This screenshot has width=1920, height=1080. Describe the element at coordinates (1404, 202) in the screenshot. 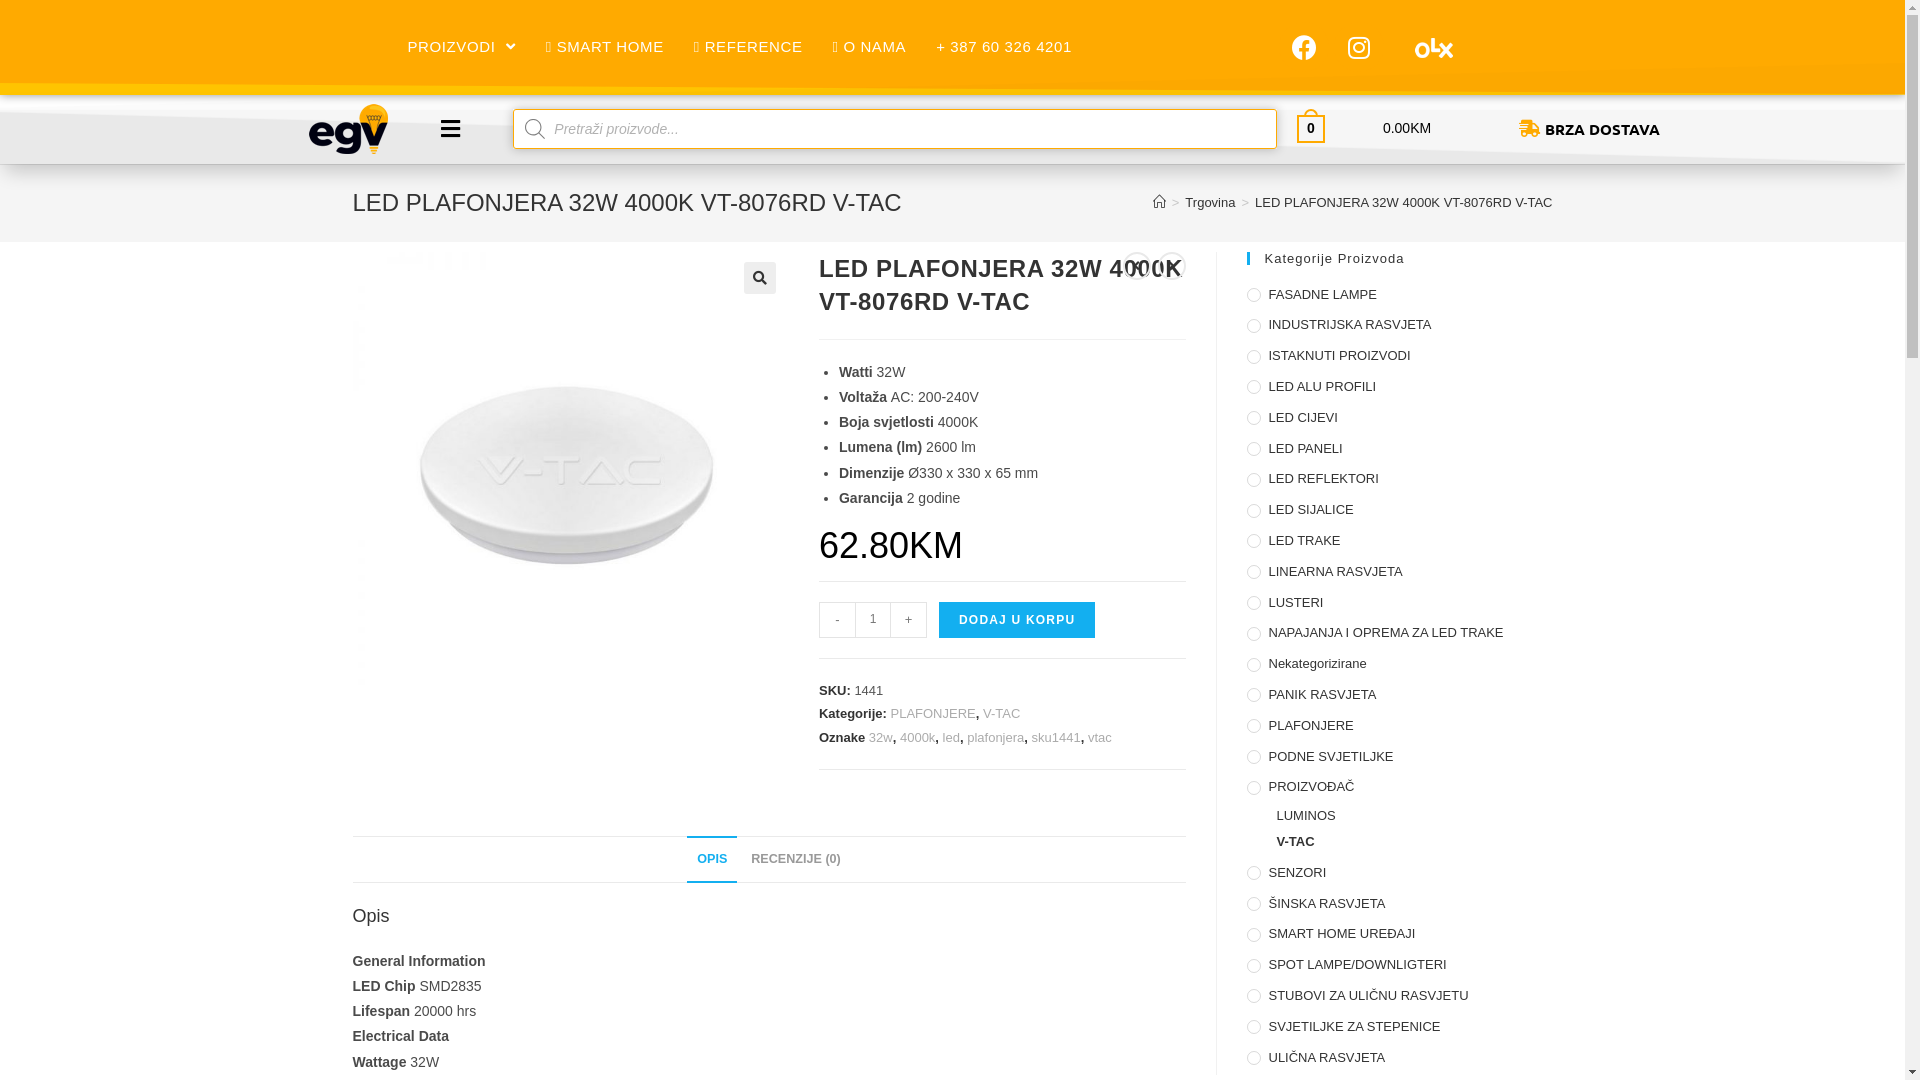

I see `LED PLAFONJERA 32W 4000K VT-8076RD V-TAC` at that location.